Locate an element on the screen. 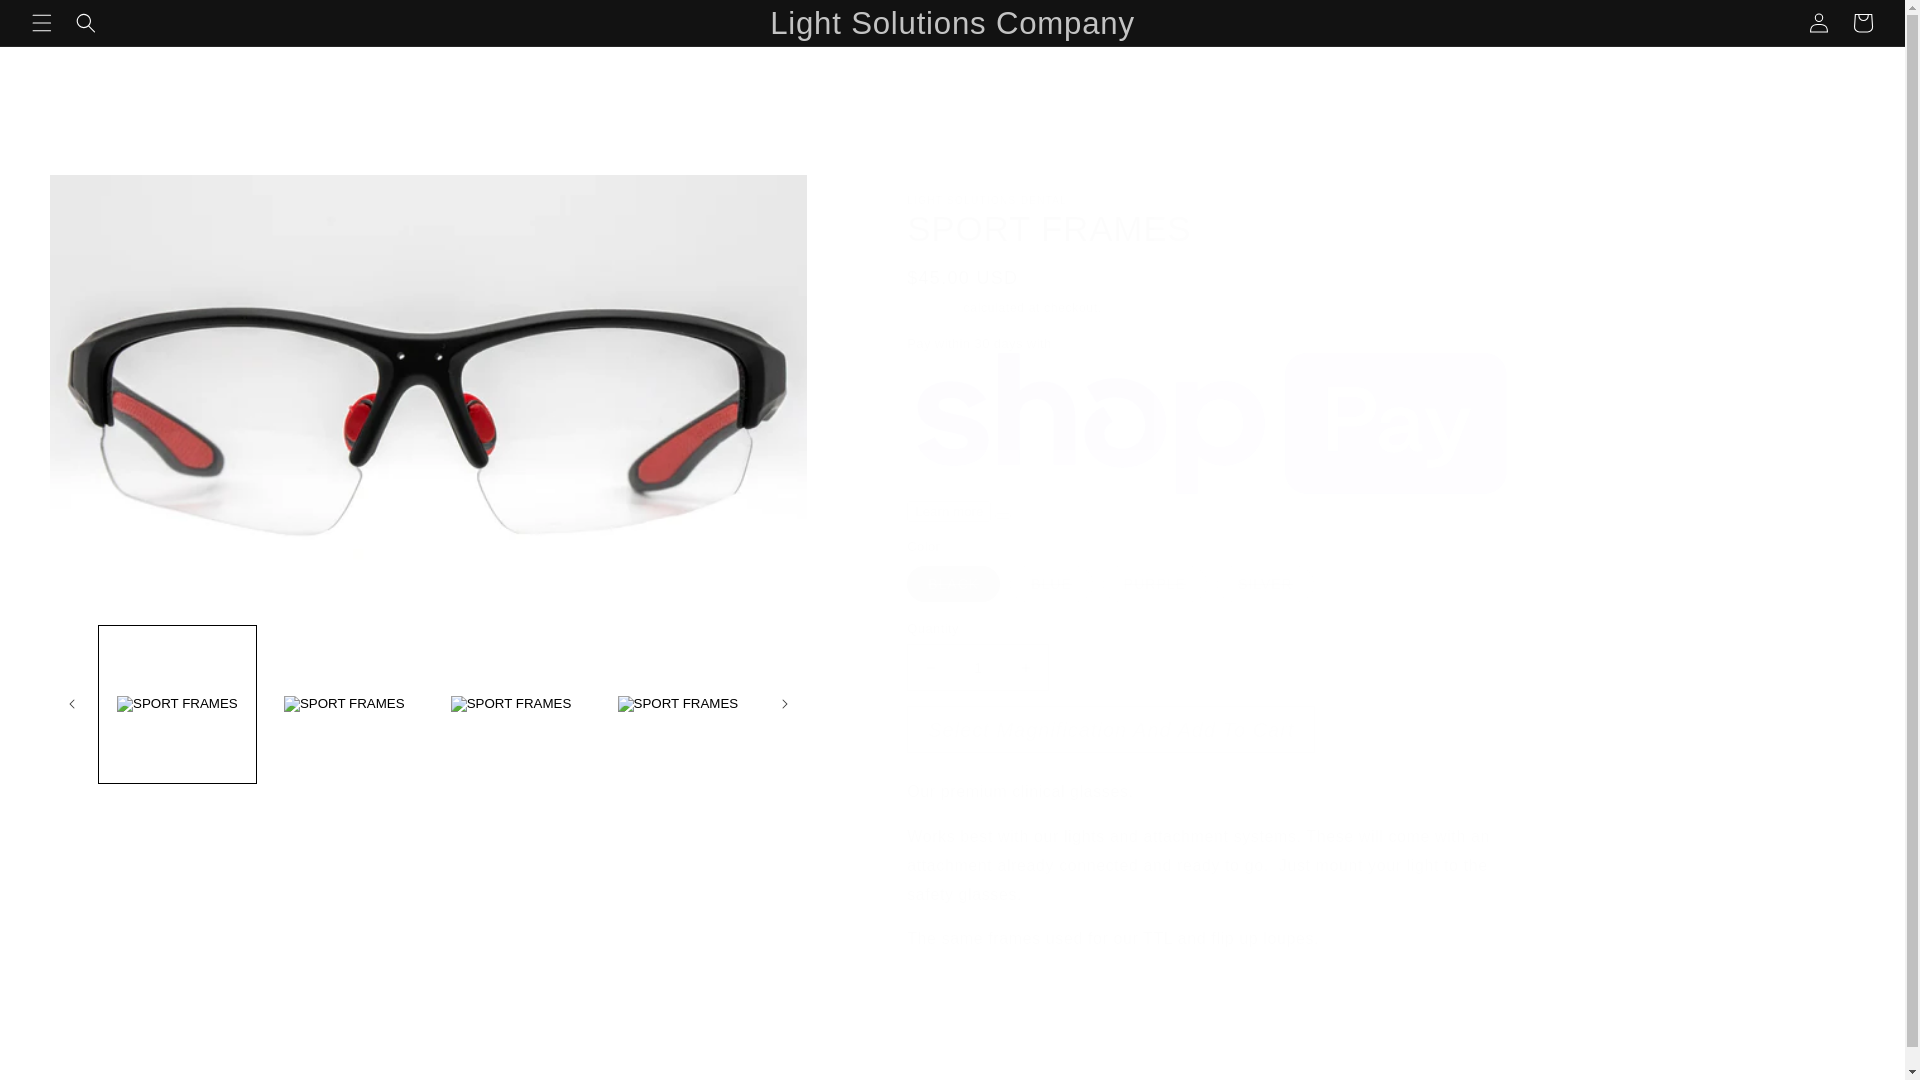  Light Solutions Company is located at coordinates (952, 23).